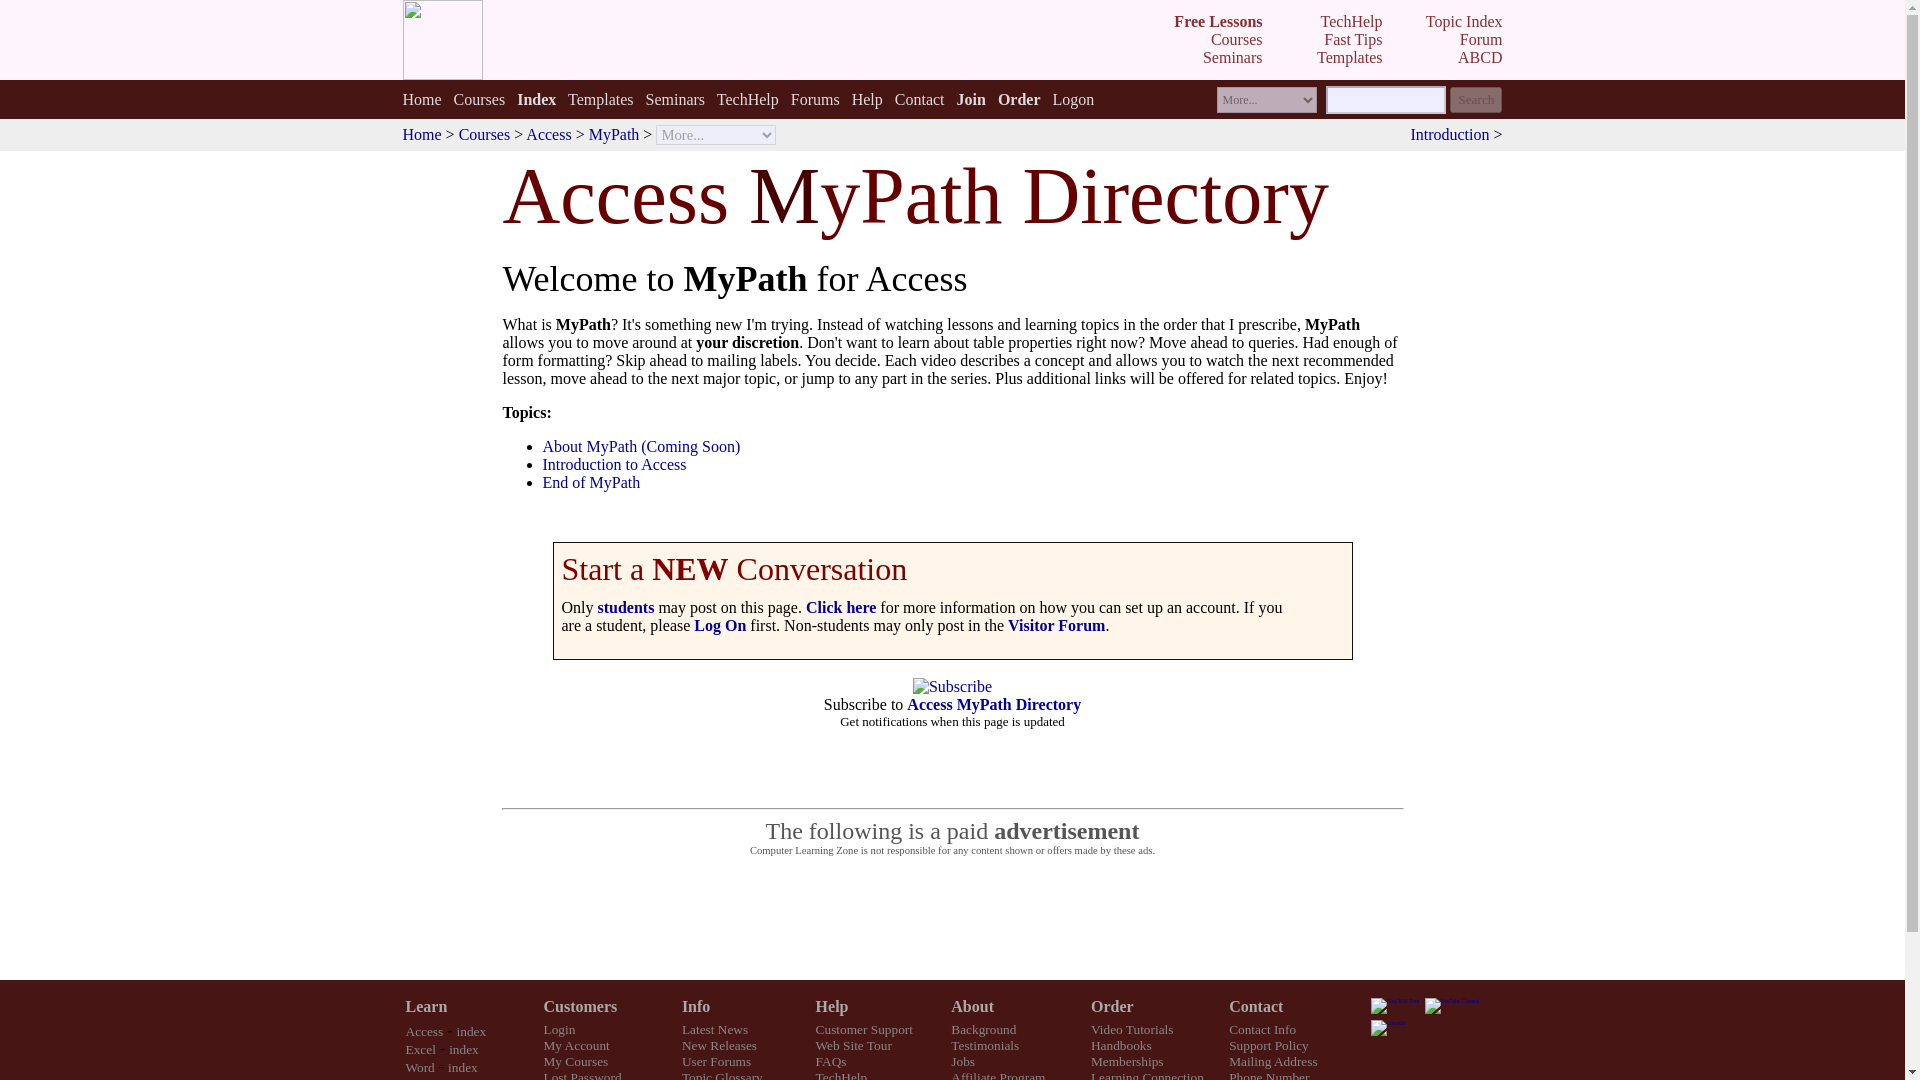 Image resolution: width=1920 pixels, height=1080 pixels. What do you see at coordinates (1353, 39) in the screenshot?
I see `Fast Tips` at bounding box center [1353, 39].